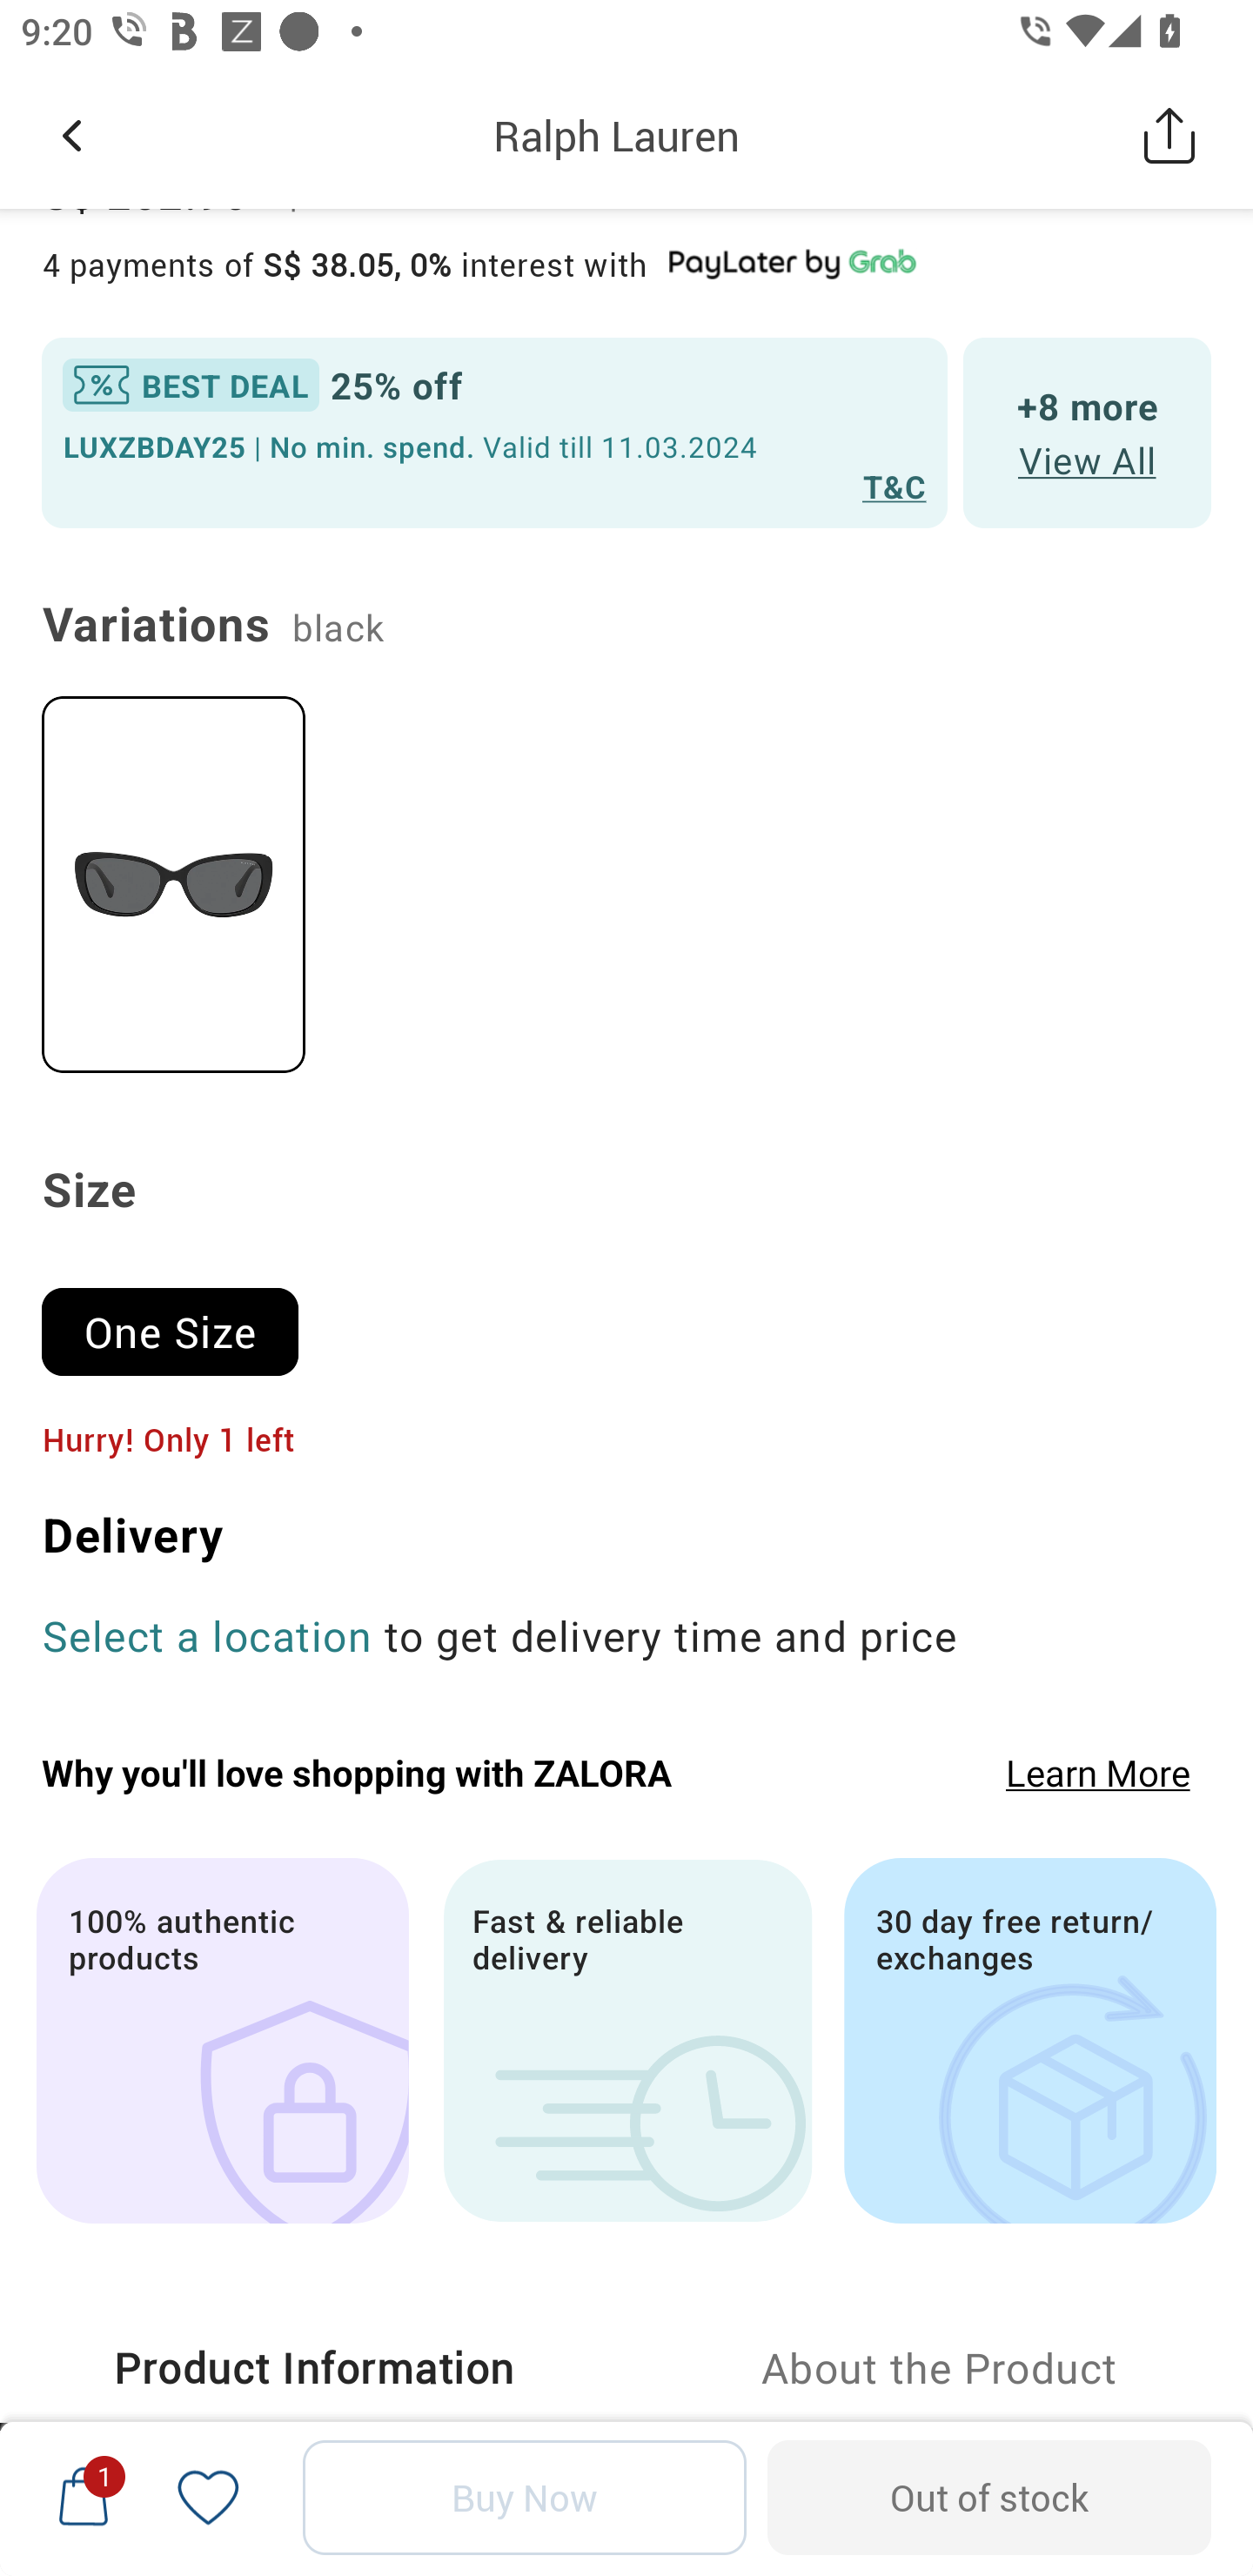 This screenshot has width=1253, height=2576. Describe the element at coordinates (1088, 432) in the screenshot. I see `+8 more
View All` at that location.